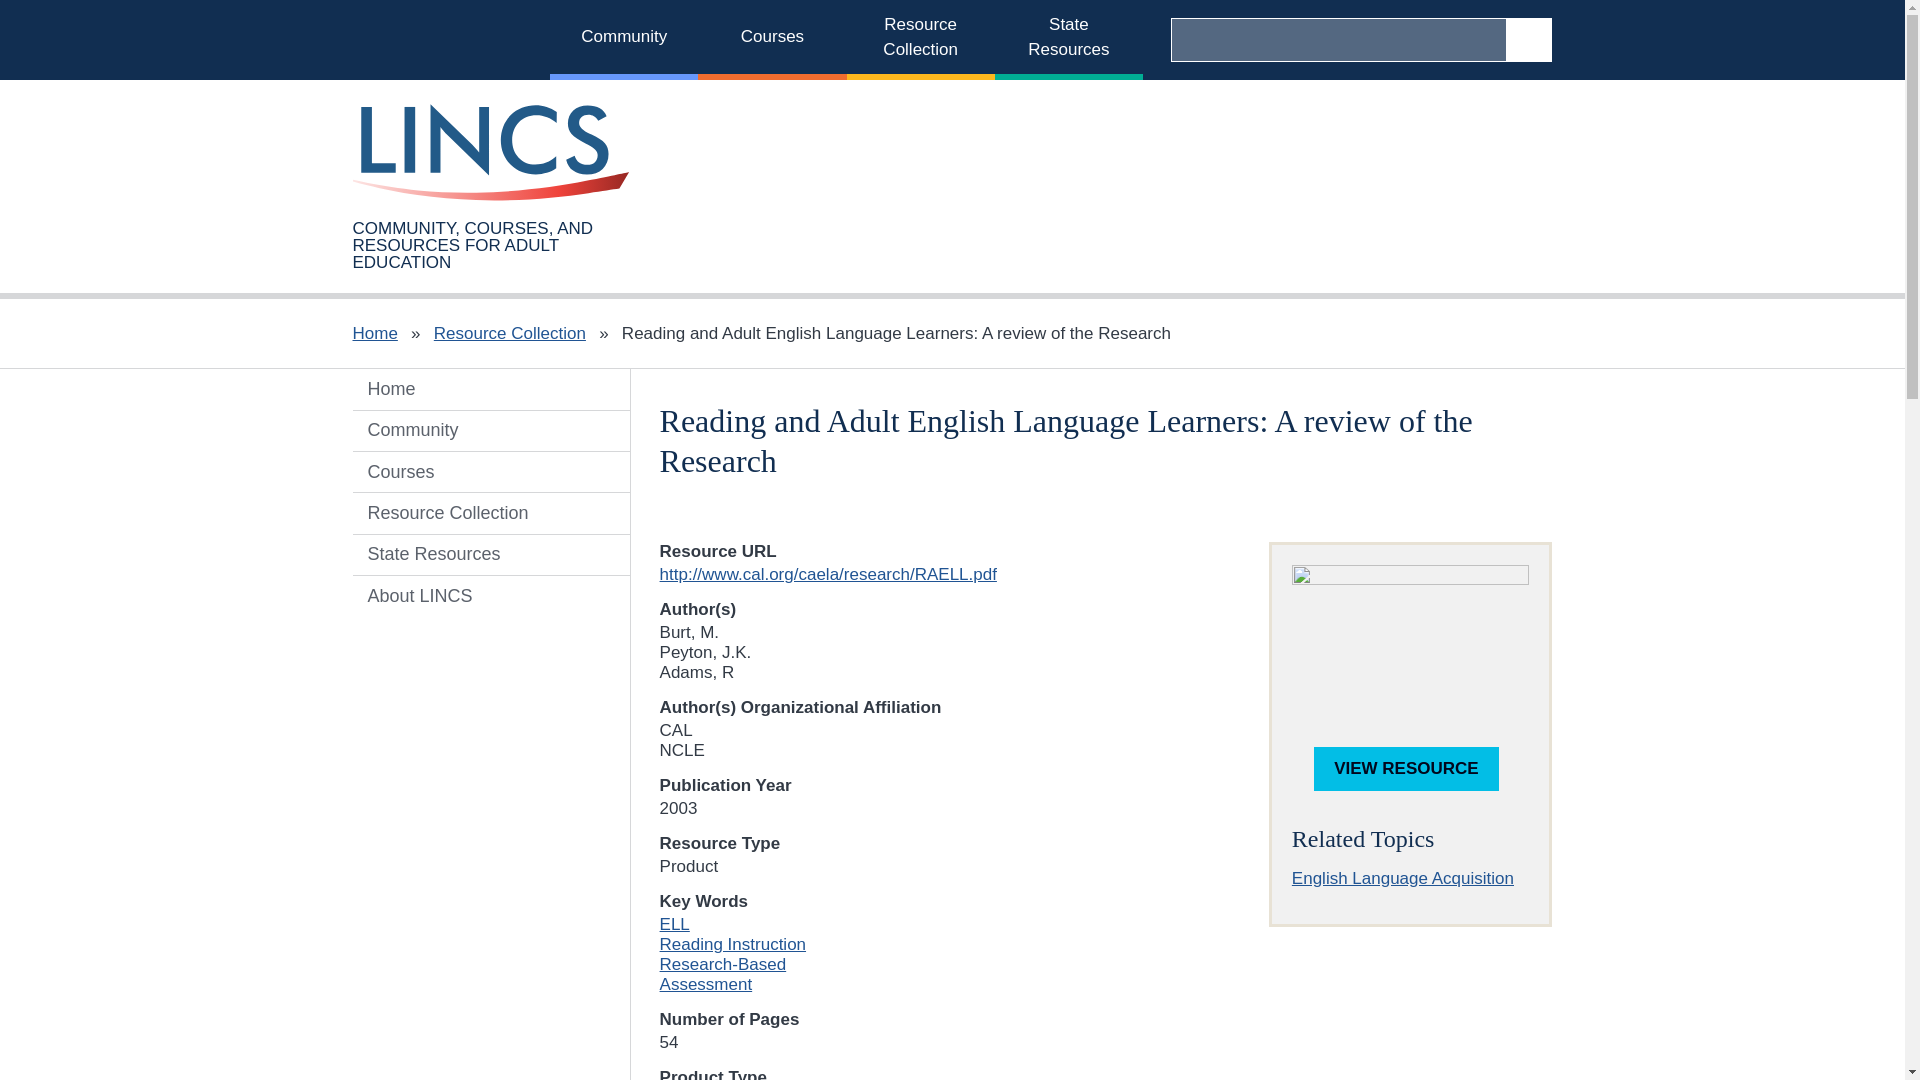 The height and width of the screenshot is (1080, 1920). Describe the element at coordinates (491, 152) in the screenshot. I see `LINCS Home Page` at that location.